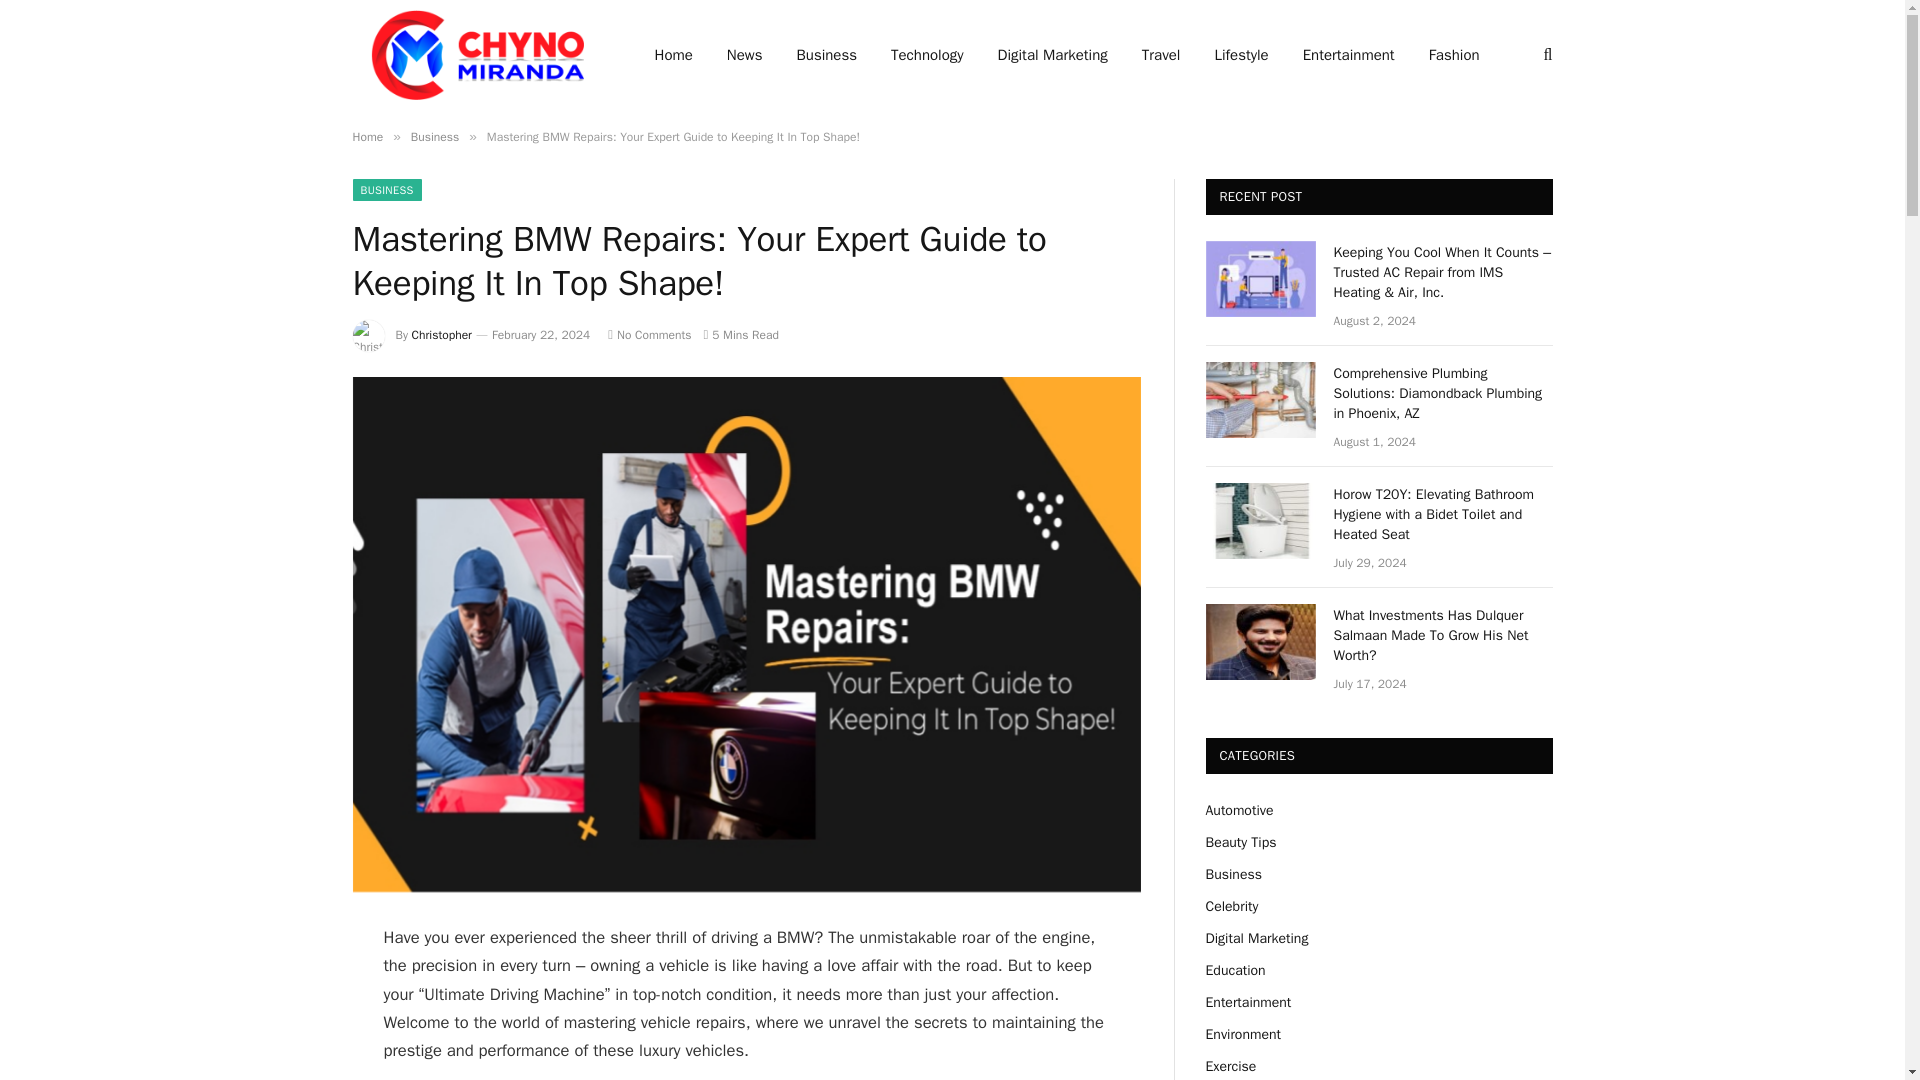 Image resolution: width=1920 pixels, height=1080 pixels. I want to click on BUSINESS, so click(386, 190).